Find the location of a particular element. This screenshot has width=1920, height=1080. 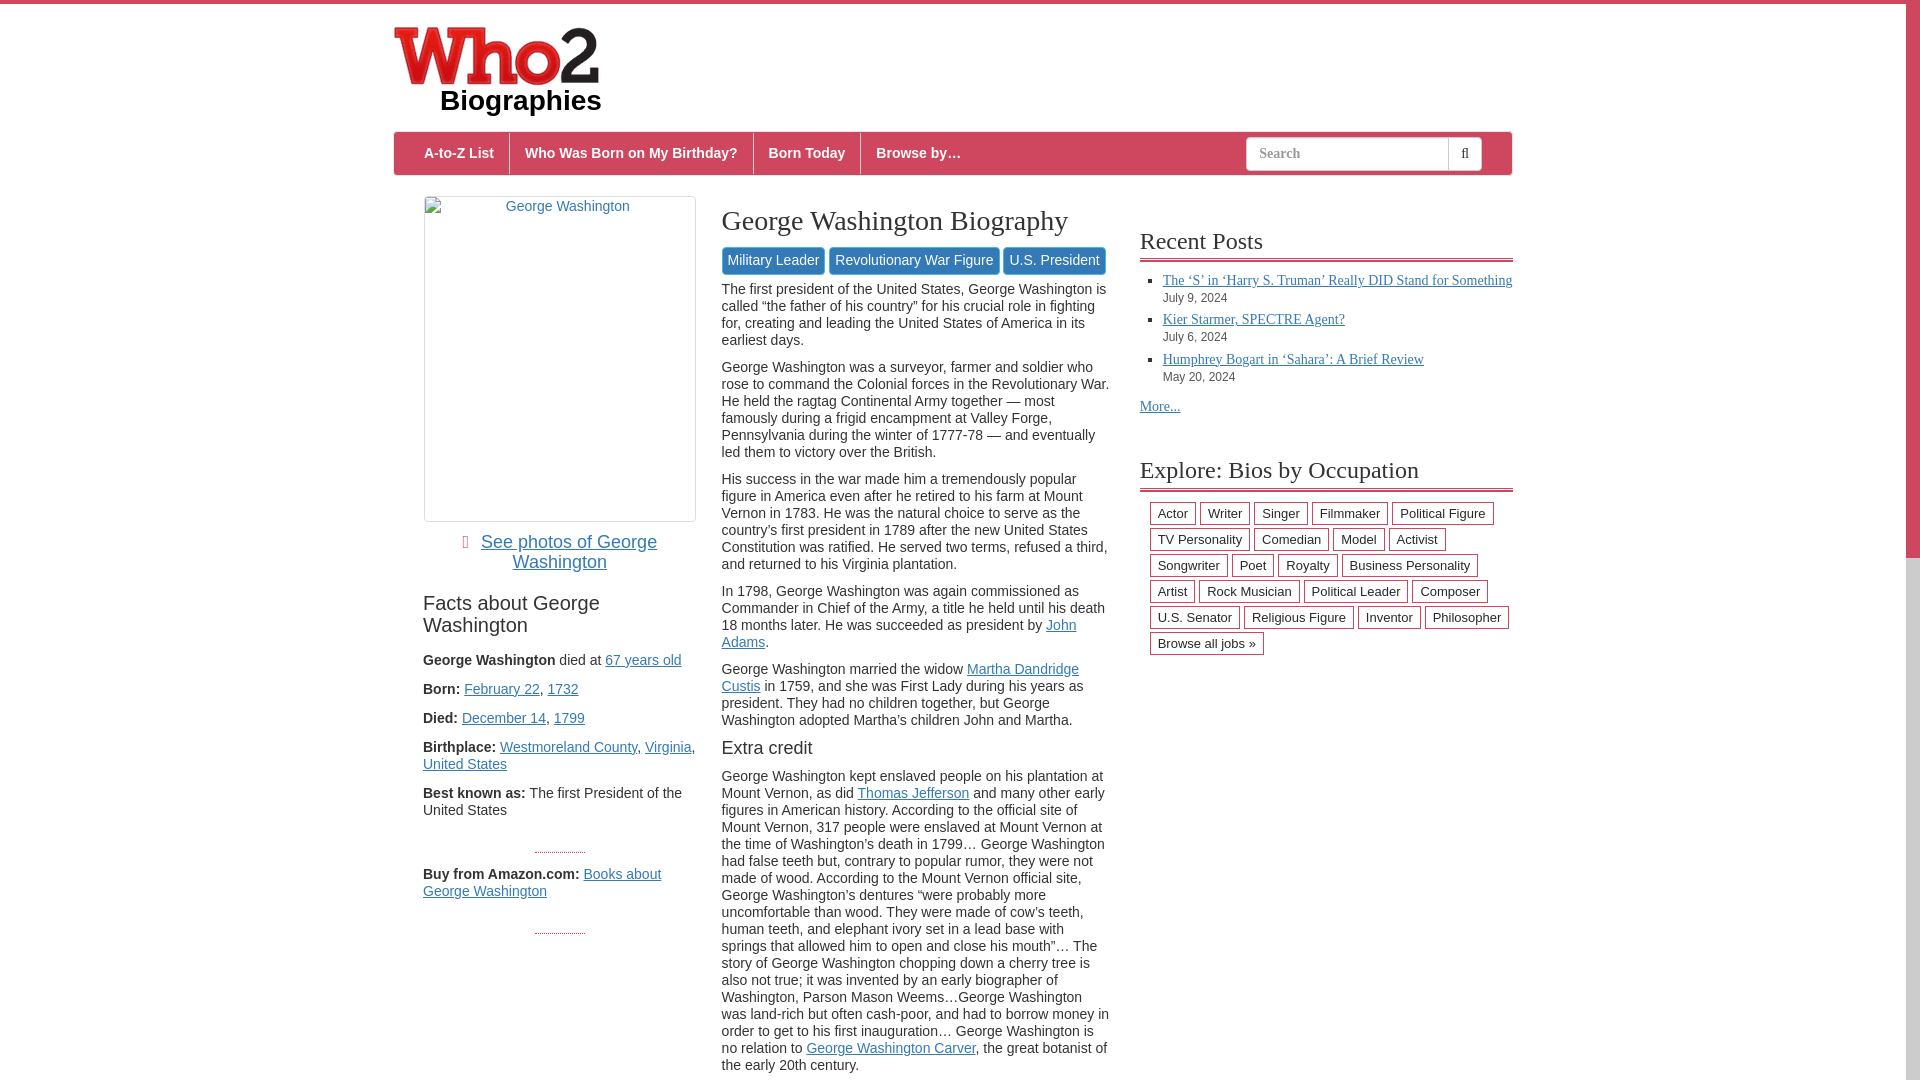

U.S. President is located at coordinates (1054, 258).